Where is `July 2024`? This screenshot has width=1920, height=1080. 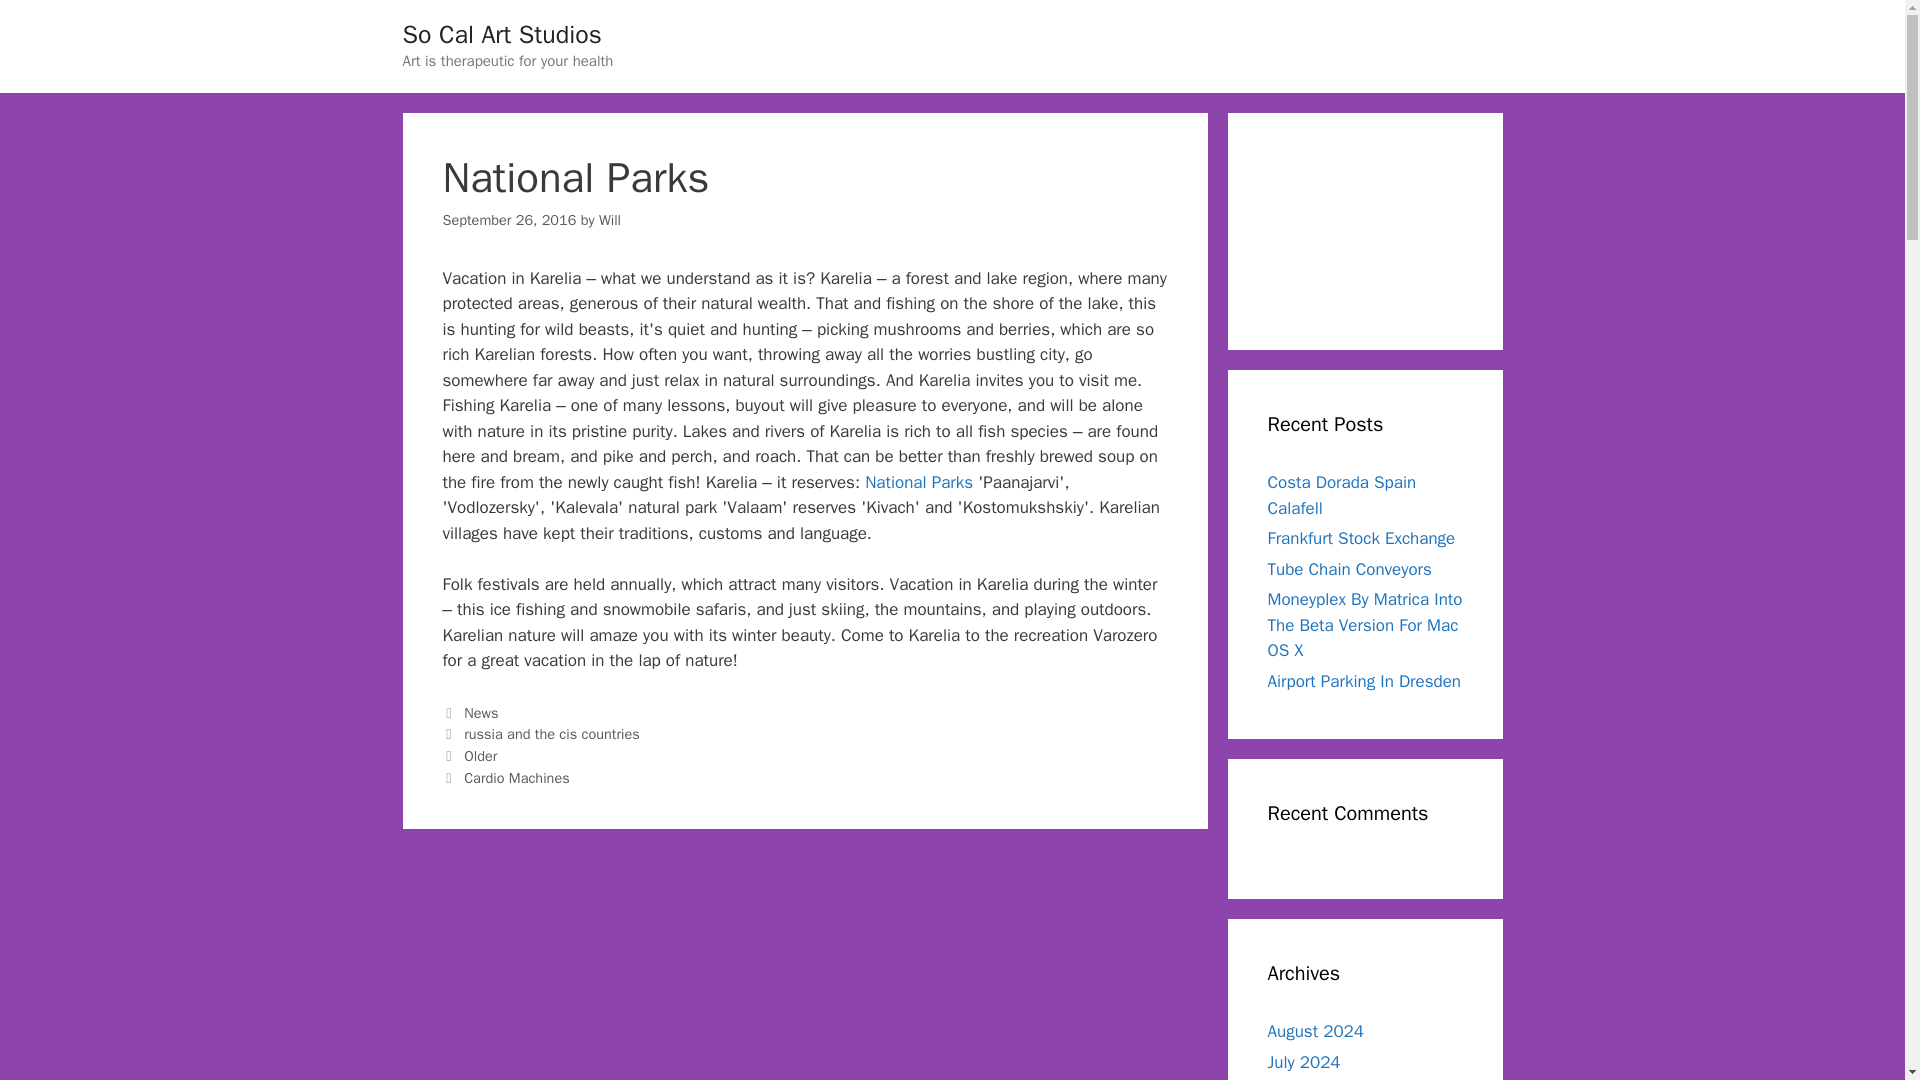
July 2024 is located at coordinates (1304, 1062).